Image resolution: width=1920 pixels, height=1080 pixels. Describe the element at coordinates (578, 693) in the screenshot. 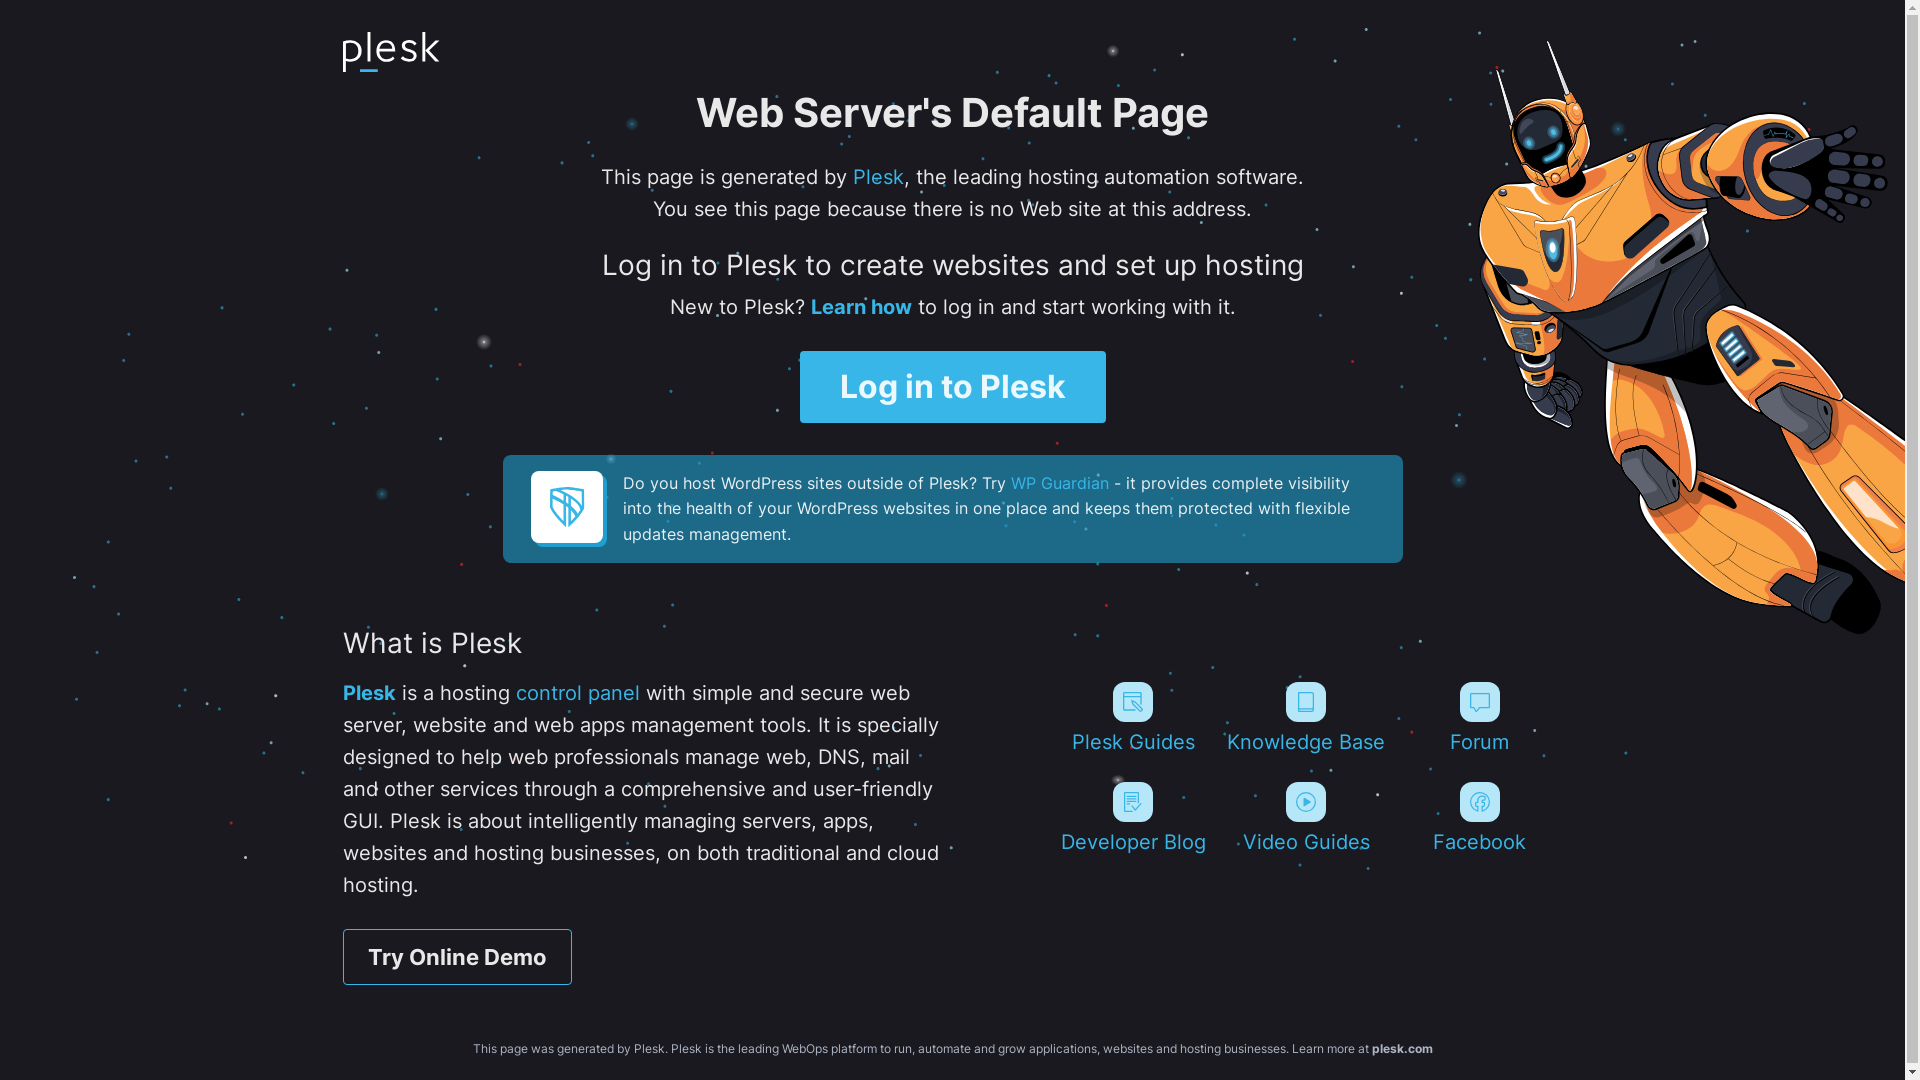

I see `control panel` at that location.